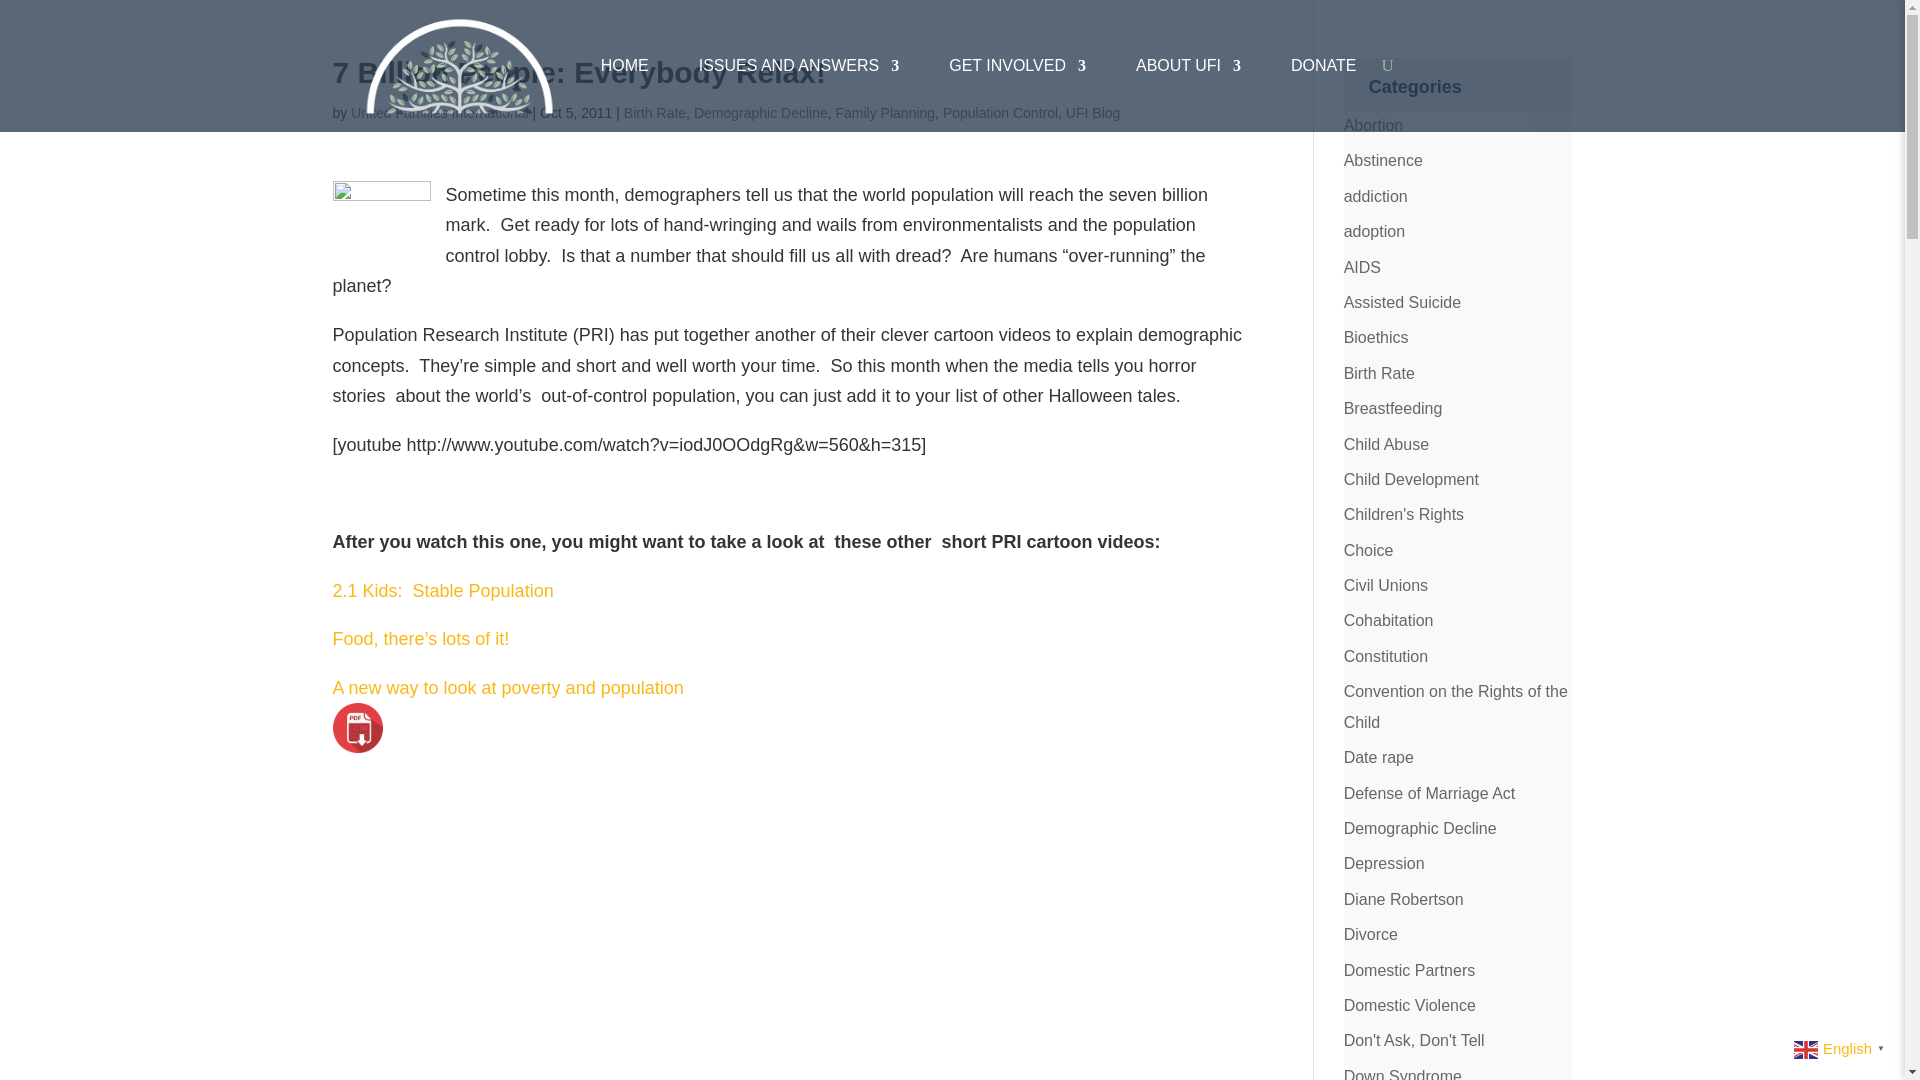  I want to click on ABOUT UFI, so click(1188, 66).